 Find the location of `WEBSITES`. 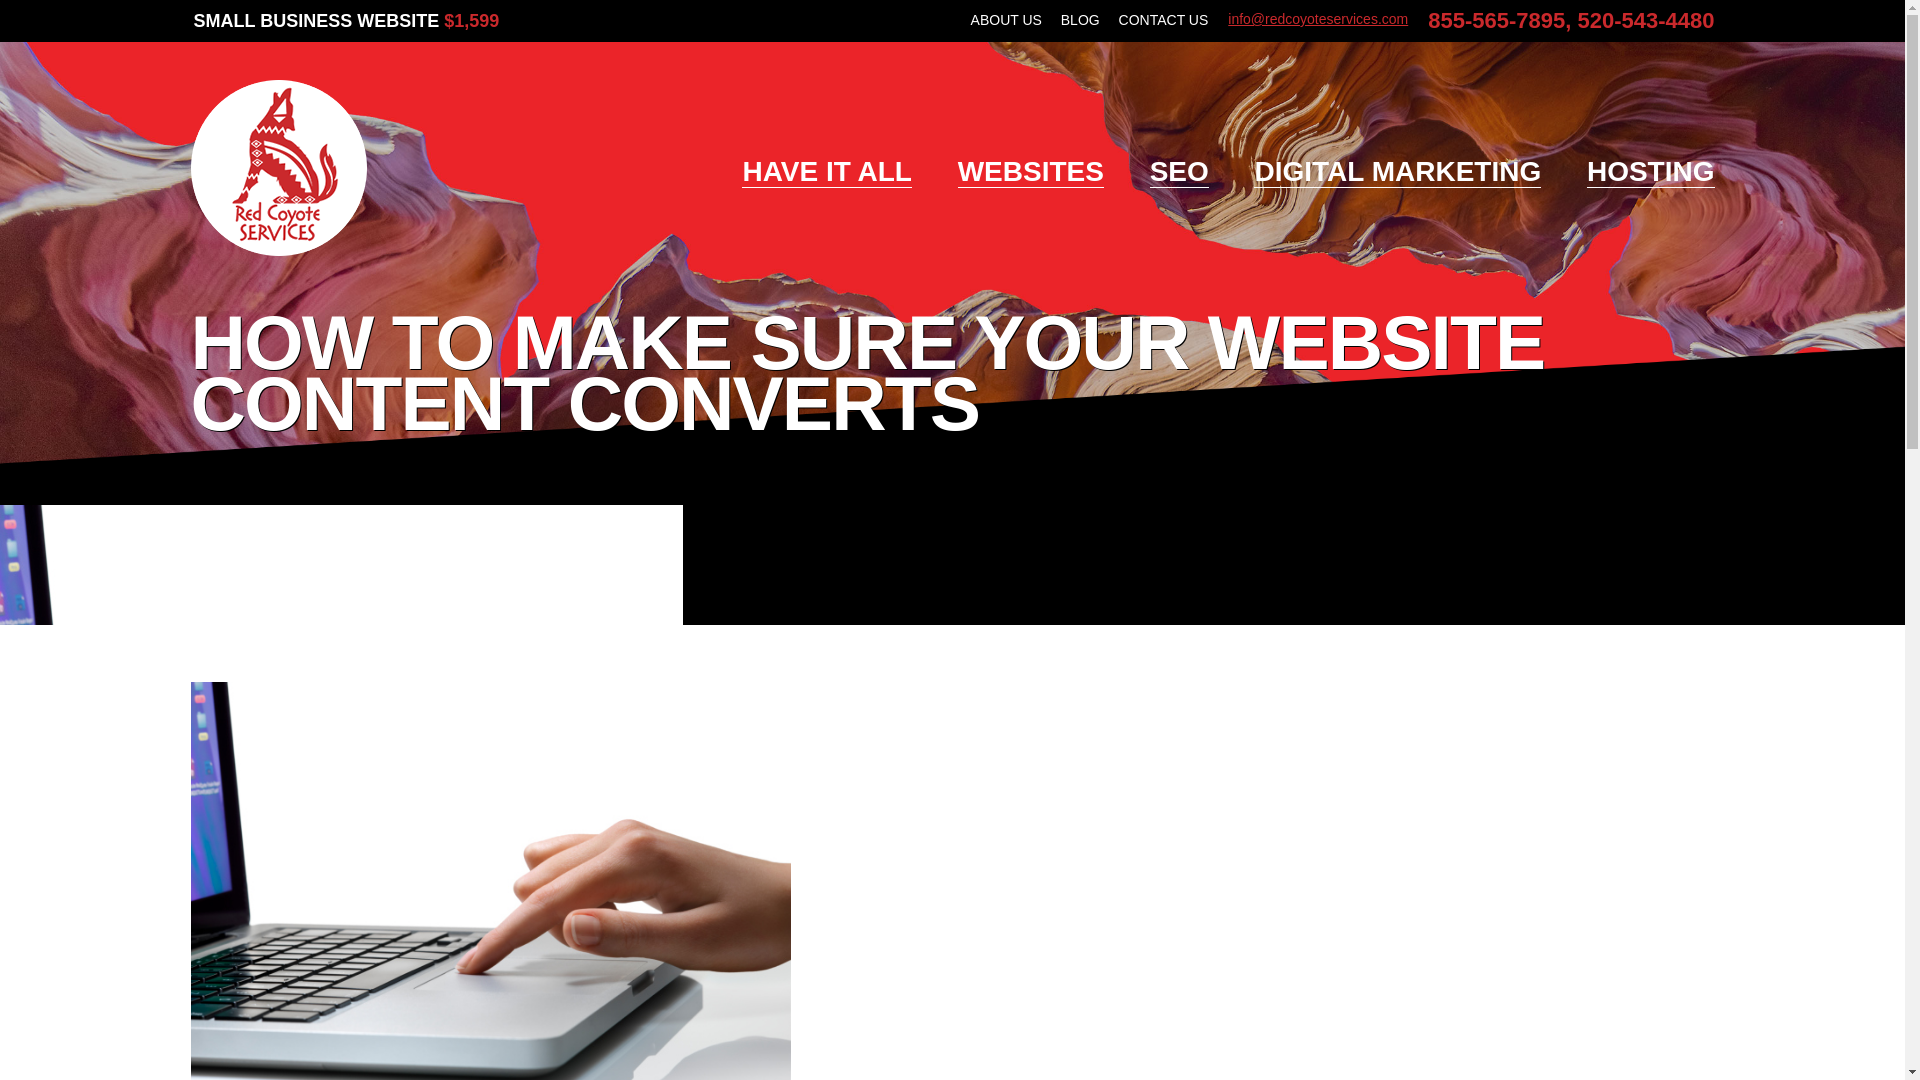

WEBSITES is located at coordinates (1031, 171).